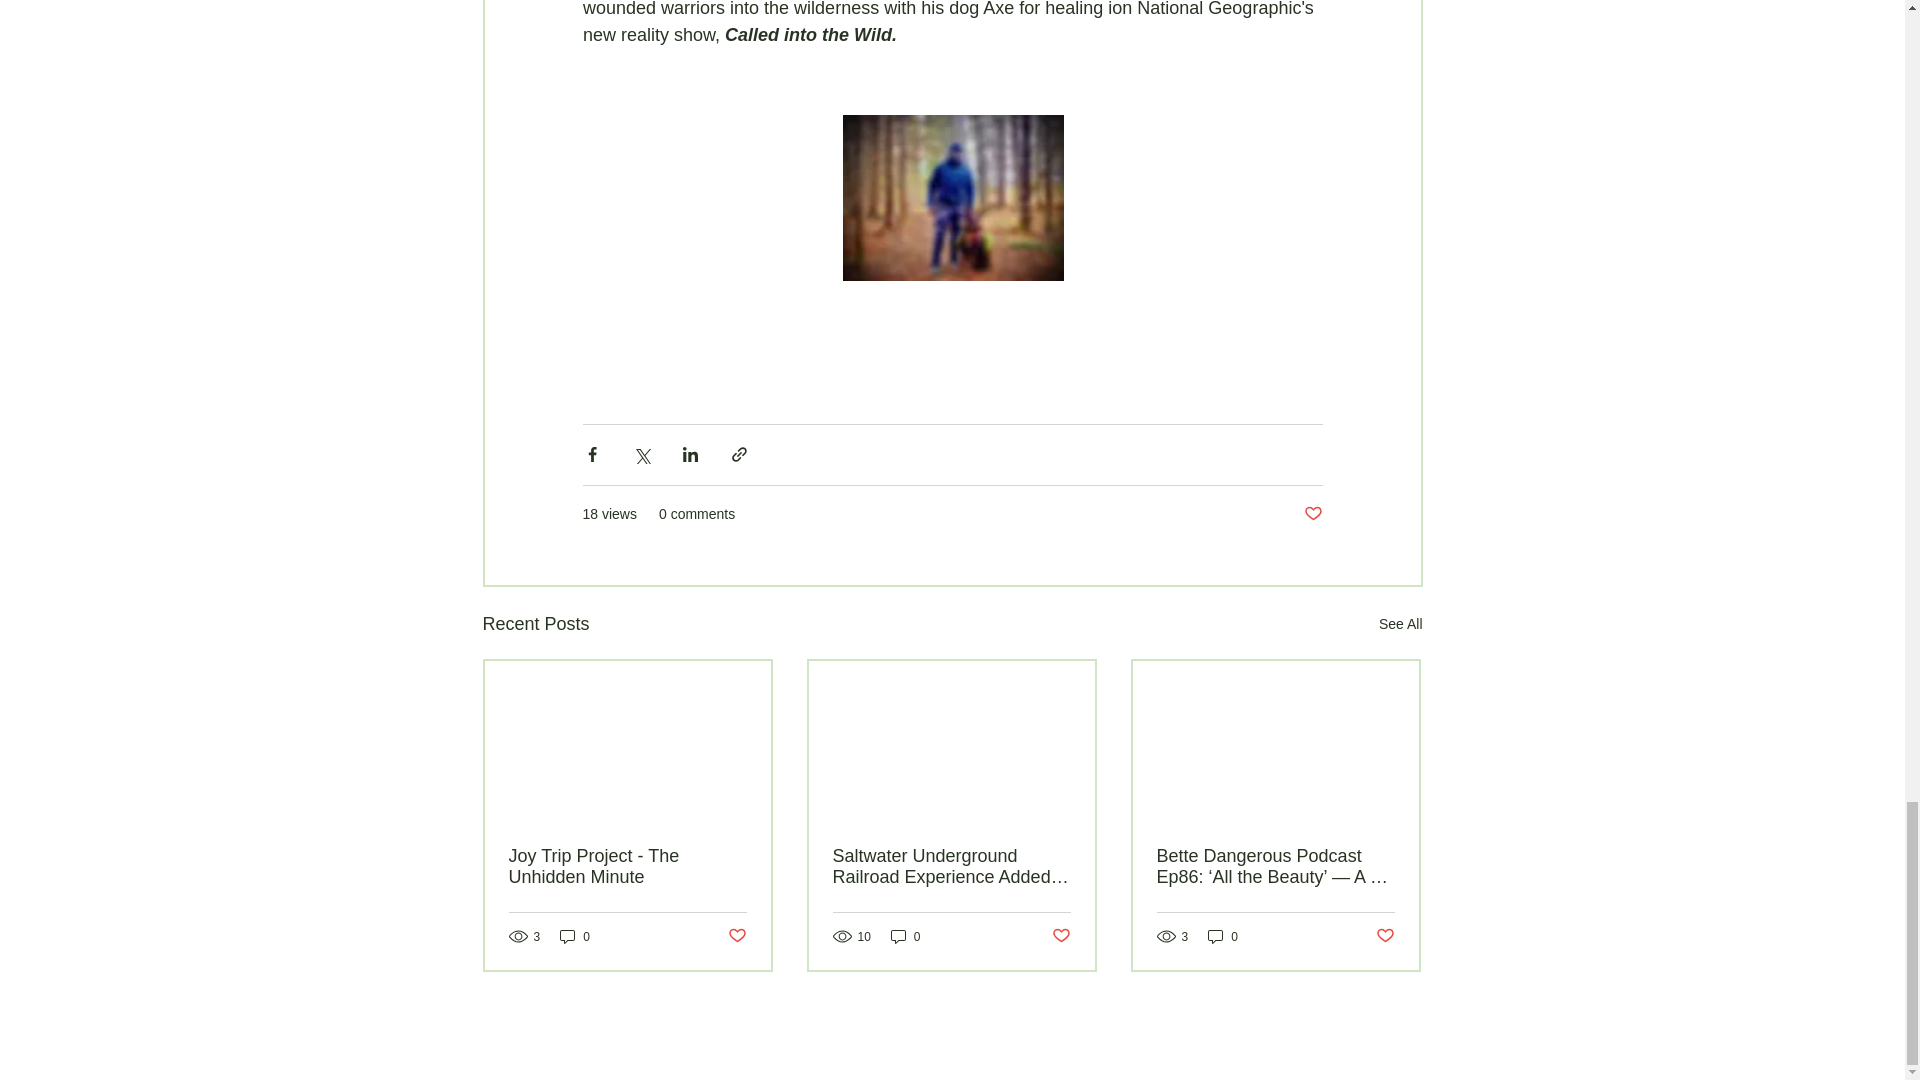 The height and width of the screenshot is (1080, 1920). I want to click on Post not marked as liked, so click(1386, 936).